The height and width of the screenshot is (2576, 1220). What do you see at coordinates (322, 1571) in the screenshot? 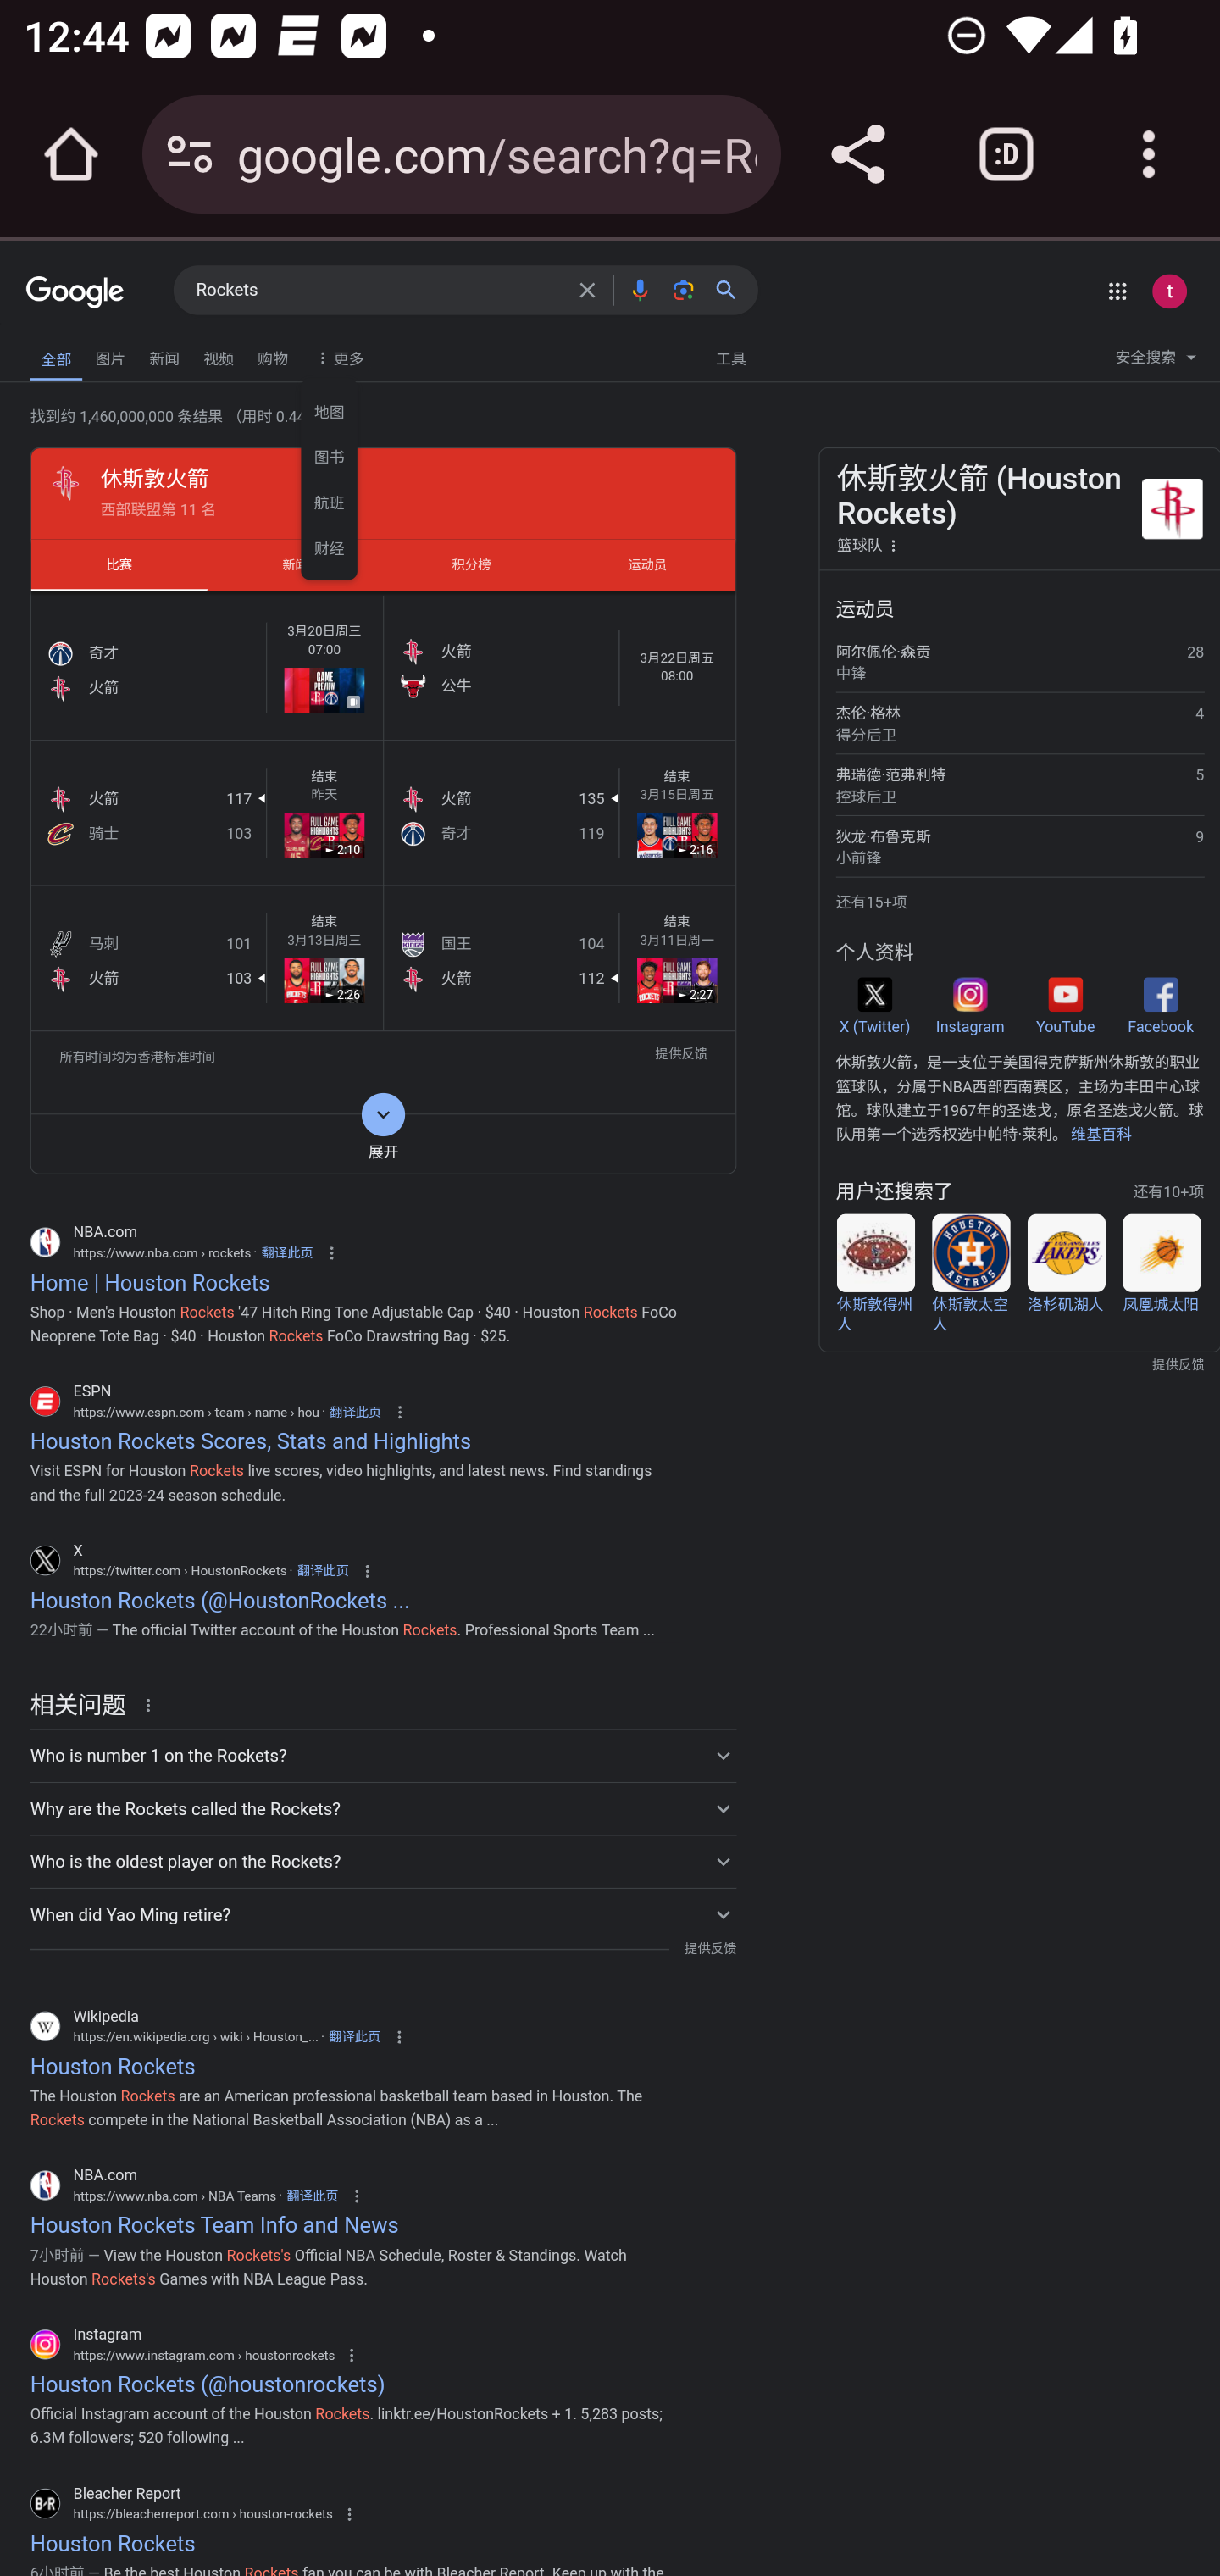
I see `翻译此页` at bounding box center [322, 1571].